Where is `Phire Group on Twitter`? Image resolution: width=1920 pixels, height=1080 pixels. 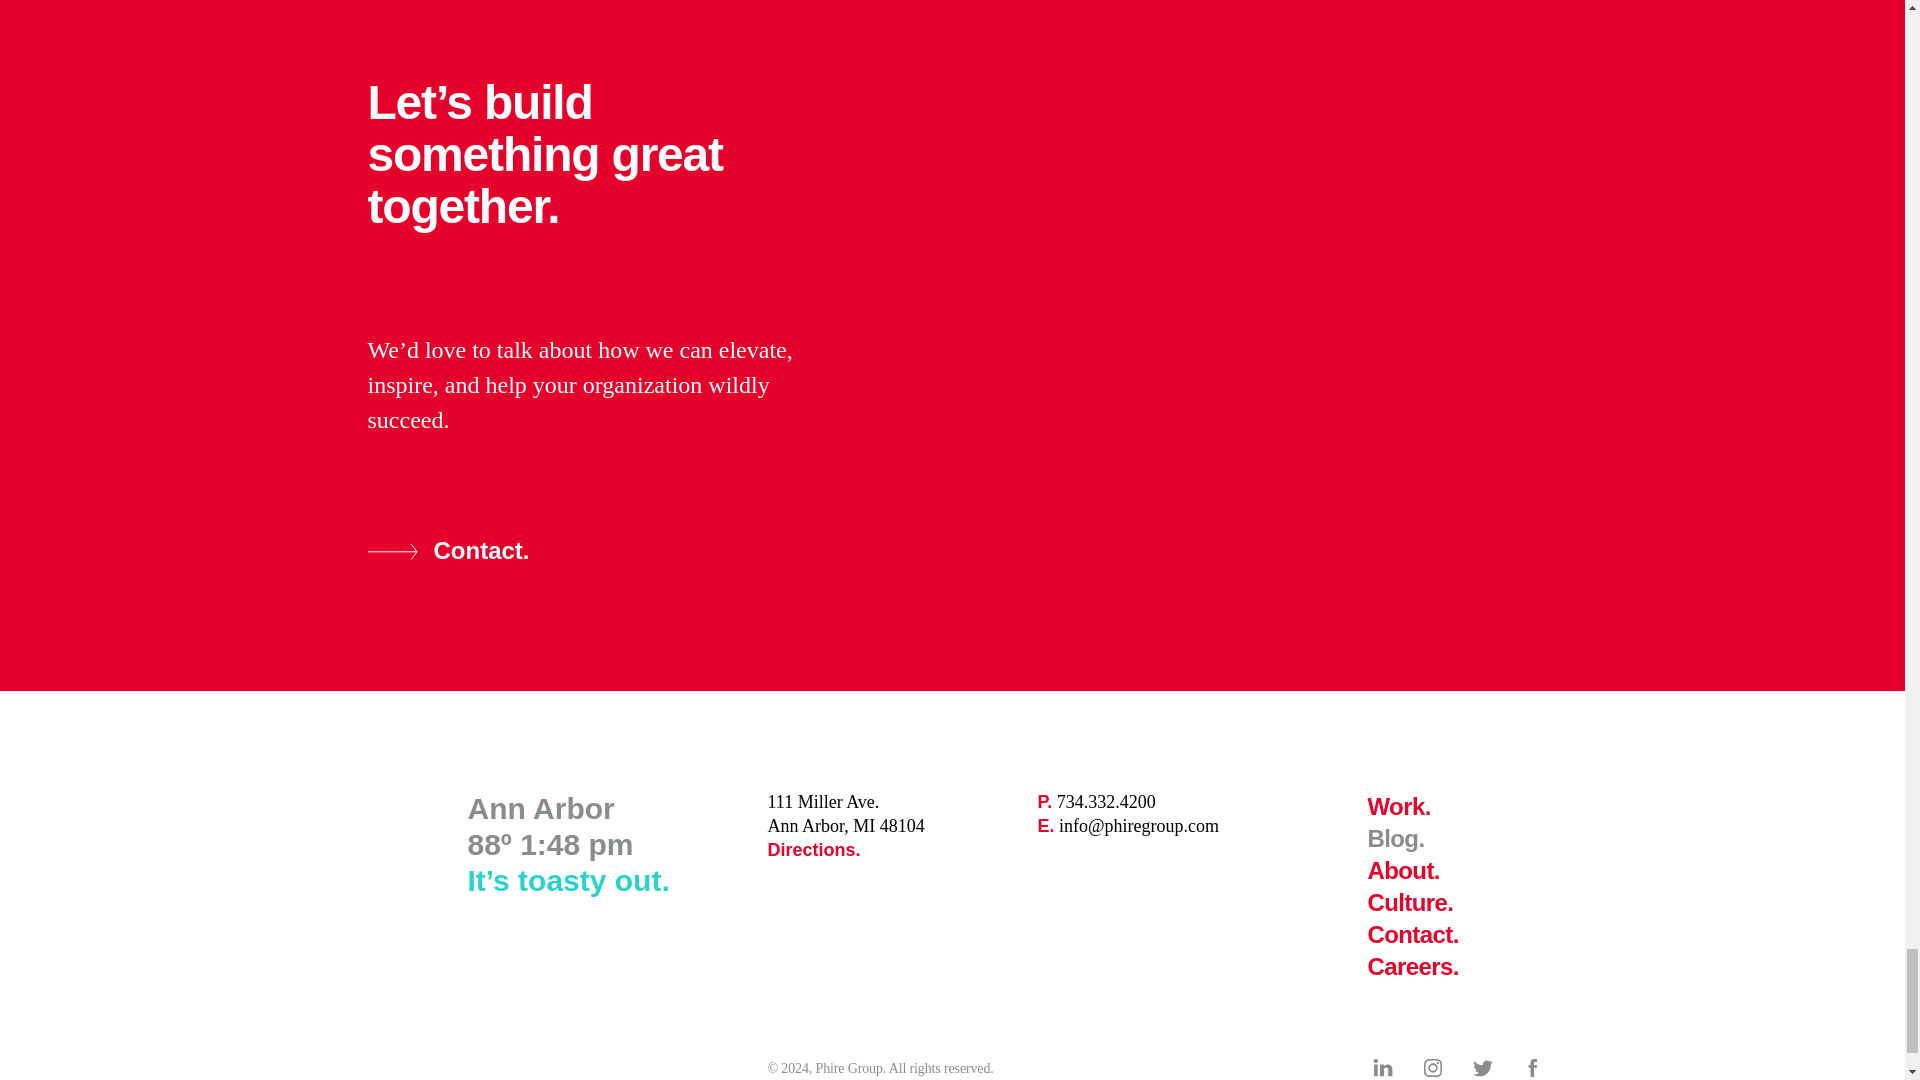 Phire Group on Twitter is located at coordinates (1096, 802).